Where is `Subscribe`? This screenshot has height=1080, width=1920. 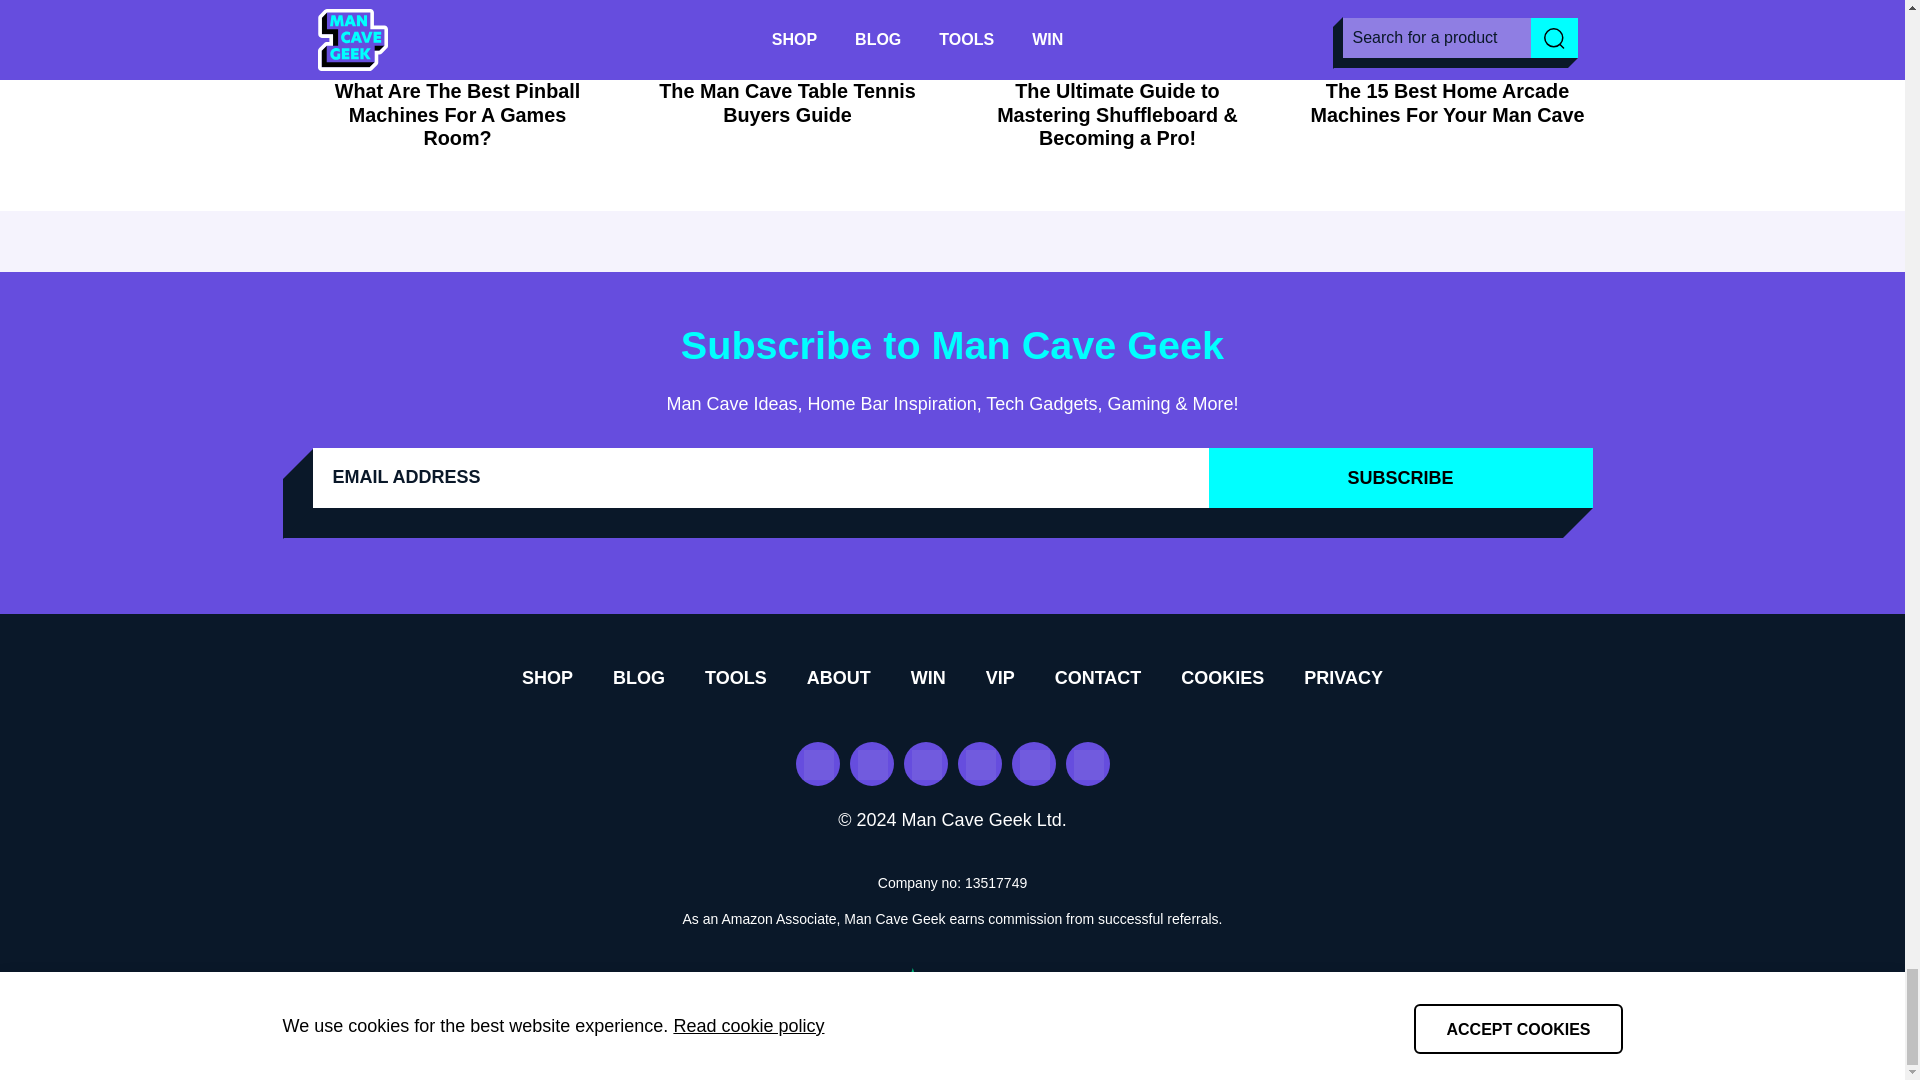 Subscribe is located at coordinates (1399, 478).